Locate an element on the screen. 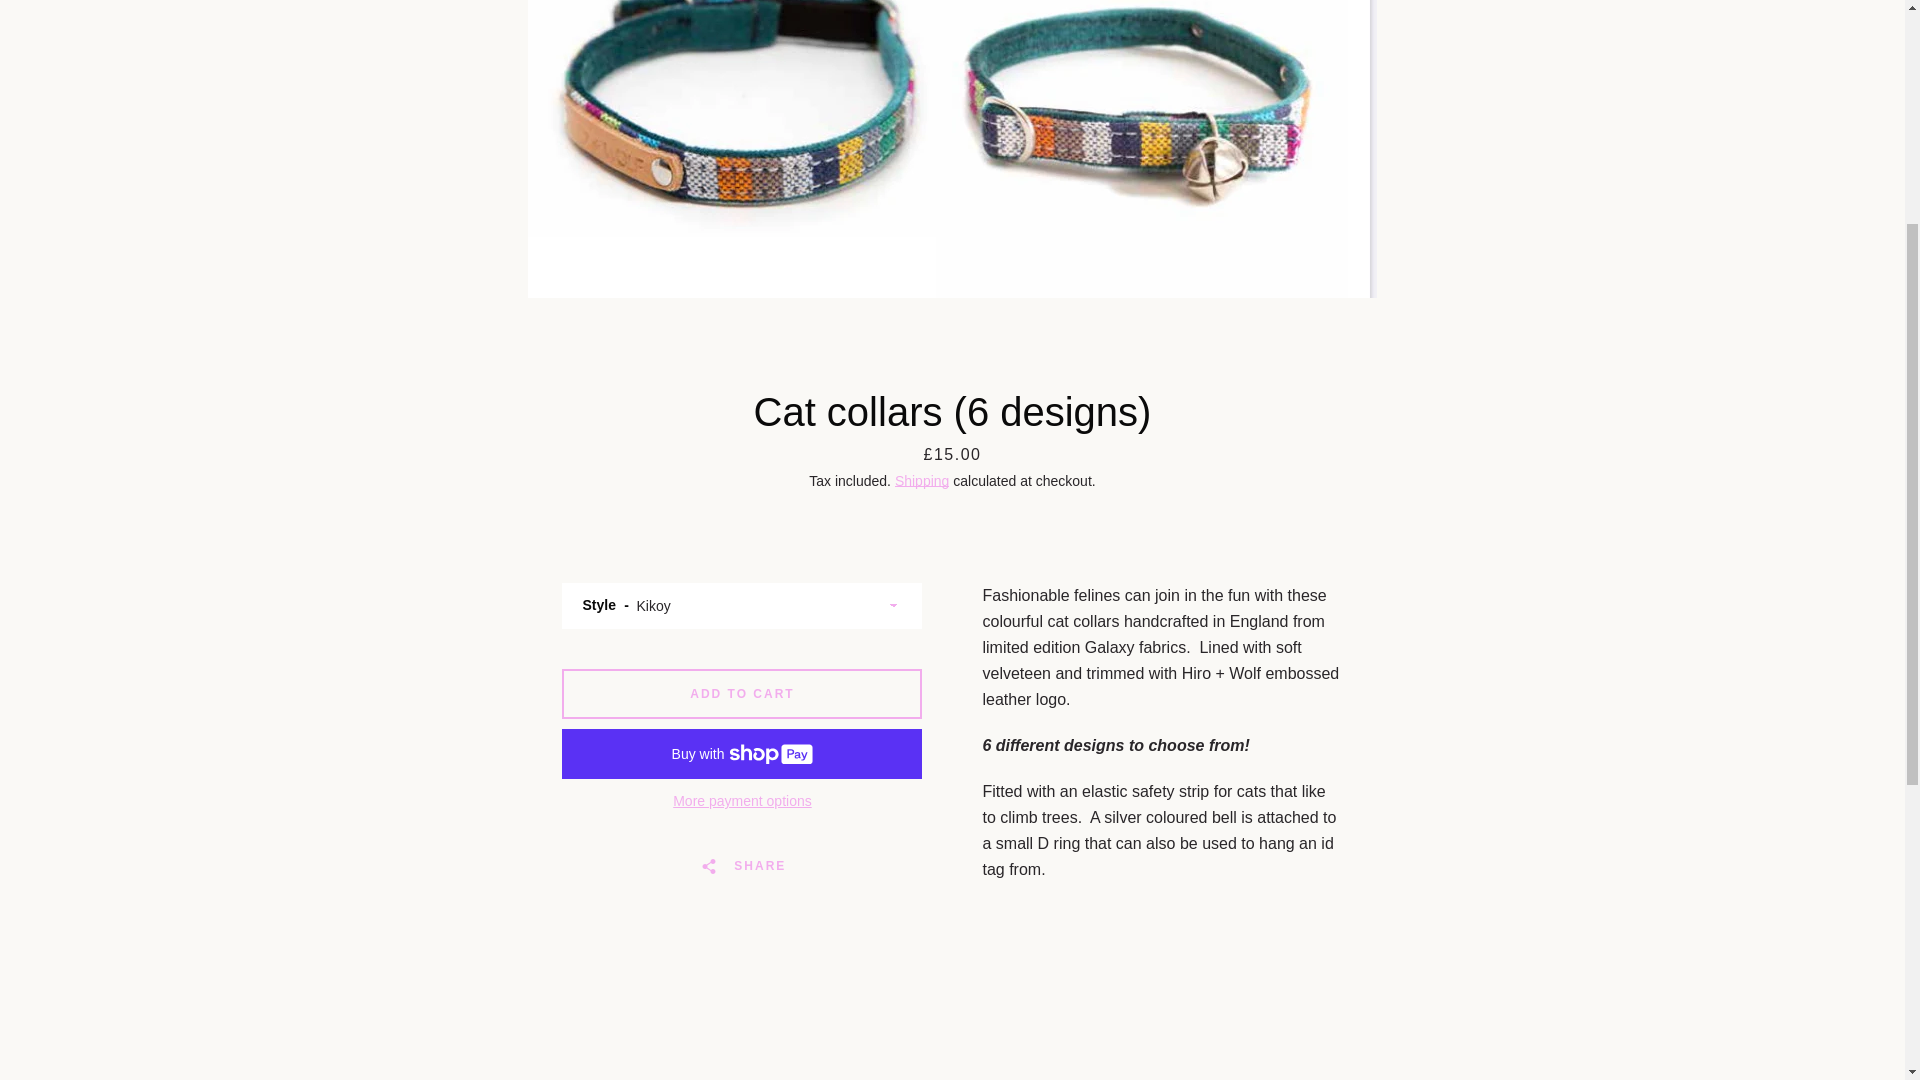  Discover is located at coordinates (1303, 591).